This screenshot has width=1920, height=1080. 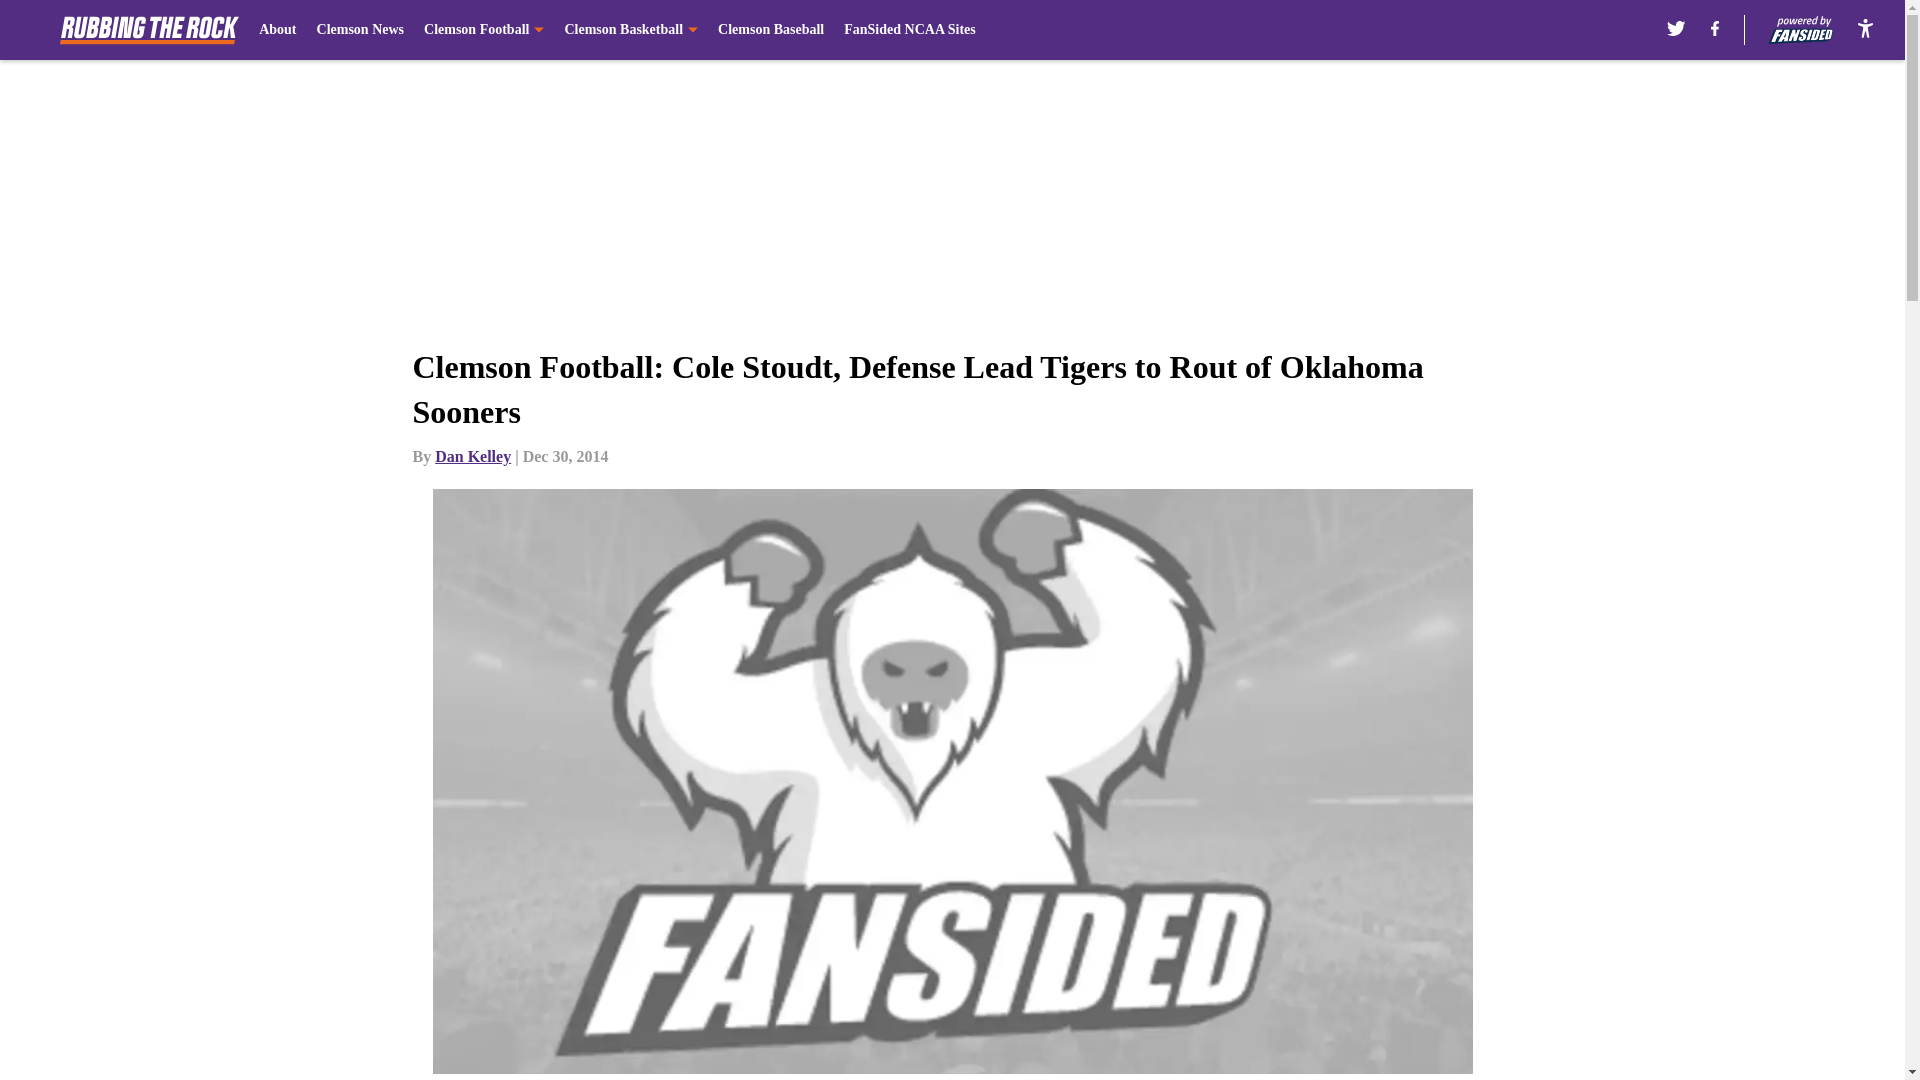 What do you see at coordinates (277, 30) in the screenshot?
I see `About` at bounding box center [277, 30].